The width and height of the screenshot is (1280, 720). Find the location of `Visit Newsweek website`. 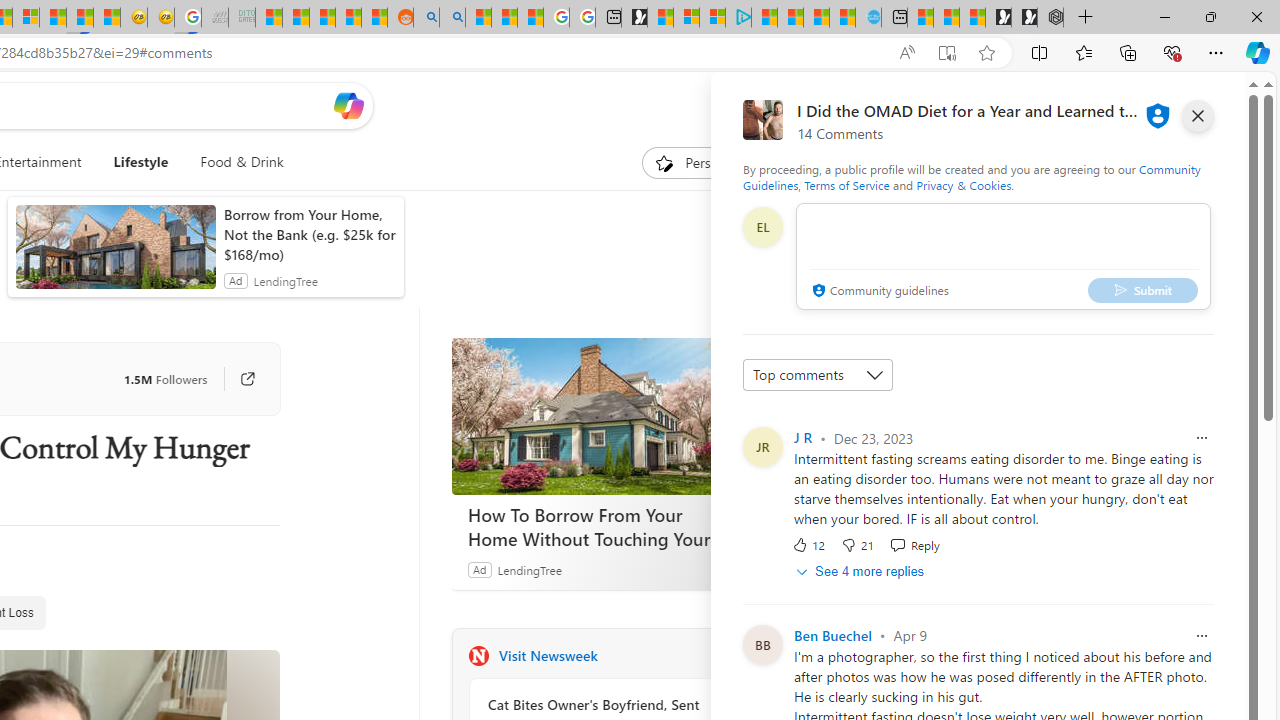

Visit Newsweek website is located at coordinates (726, 656).